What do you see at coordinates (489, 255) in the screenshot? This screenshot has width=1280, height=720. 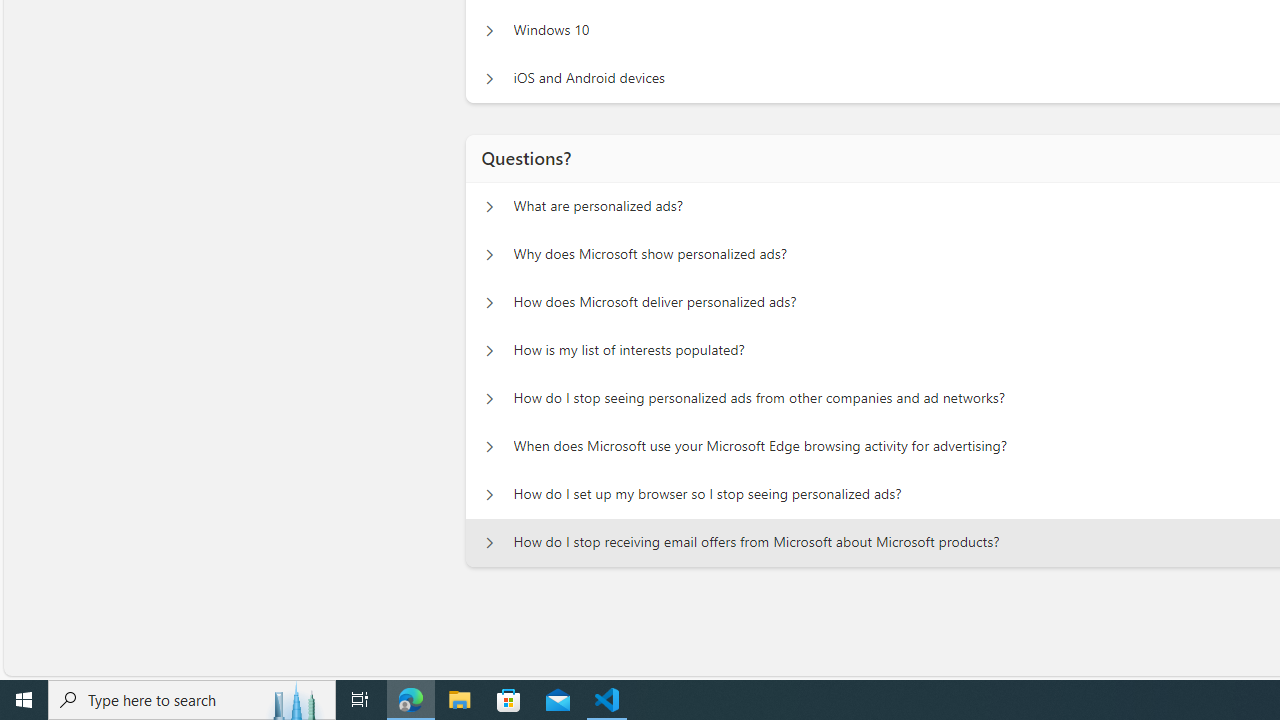 I see `Questions? Why does Microsoft show personalized ads?` at bounding box center [489, 255].